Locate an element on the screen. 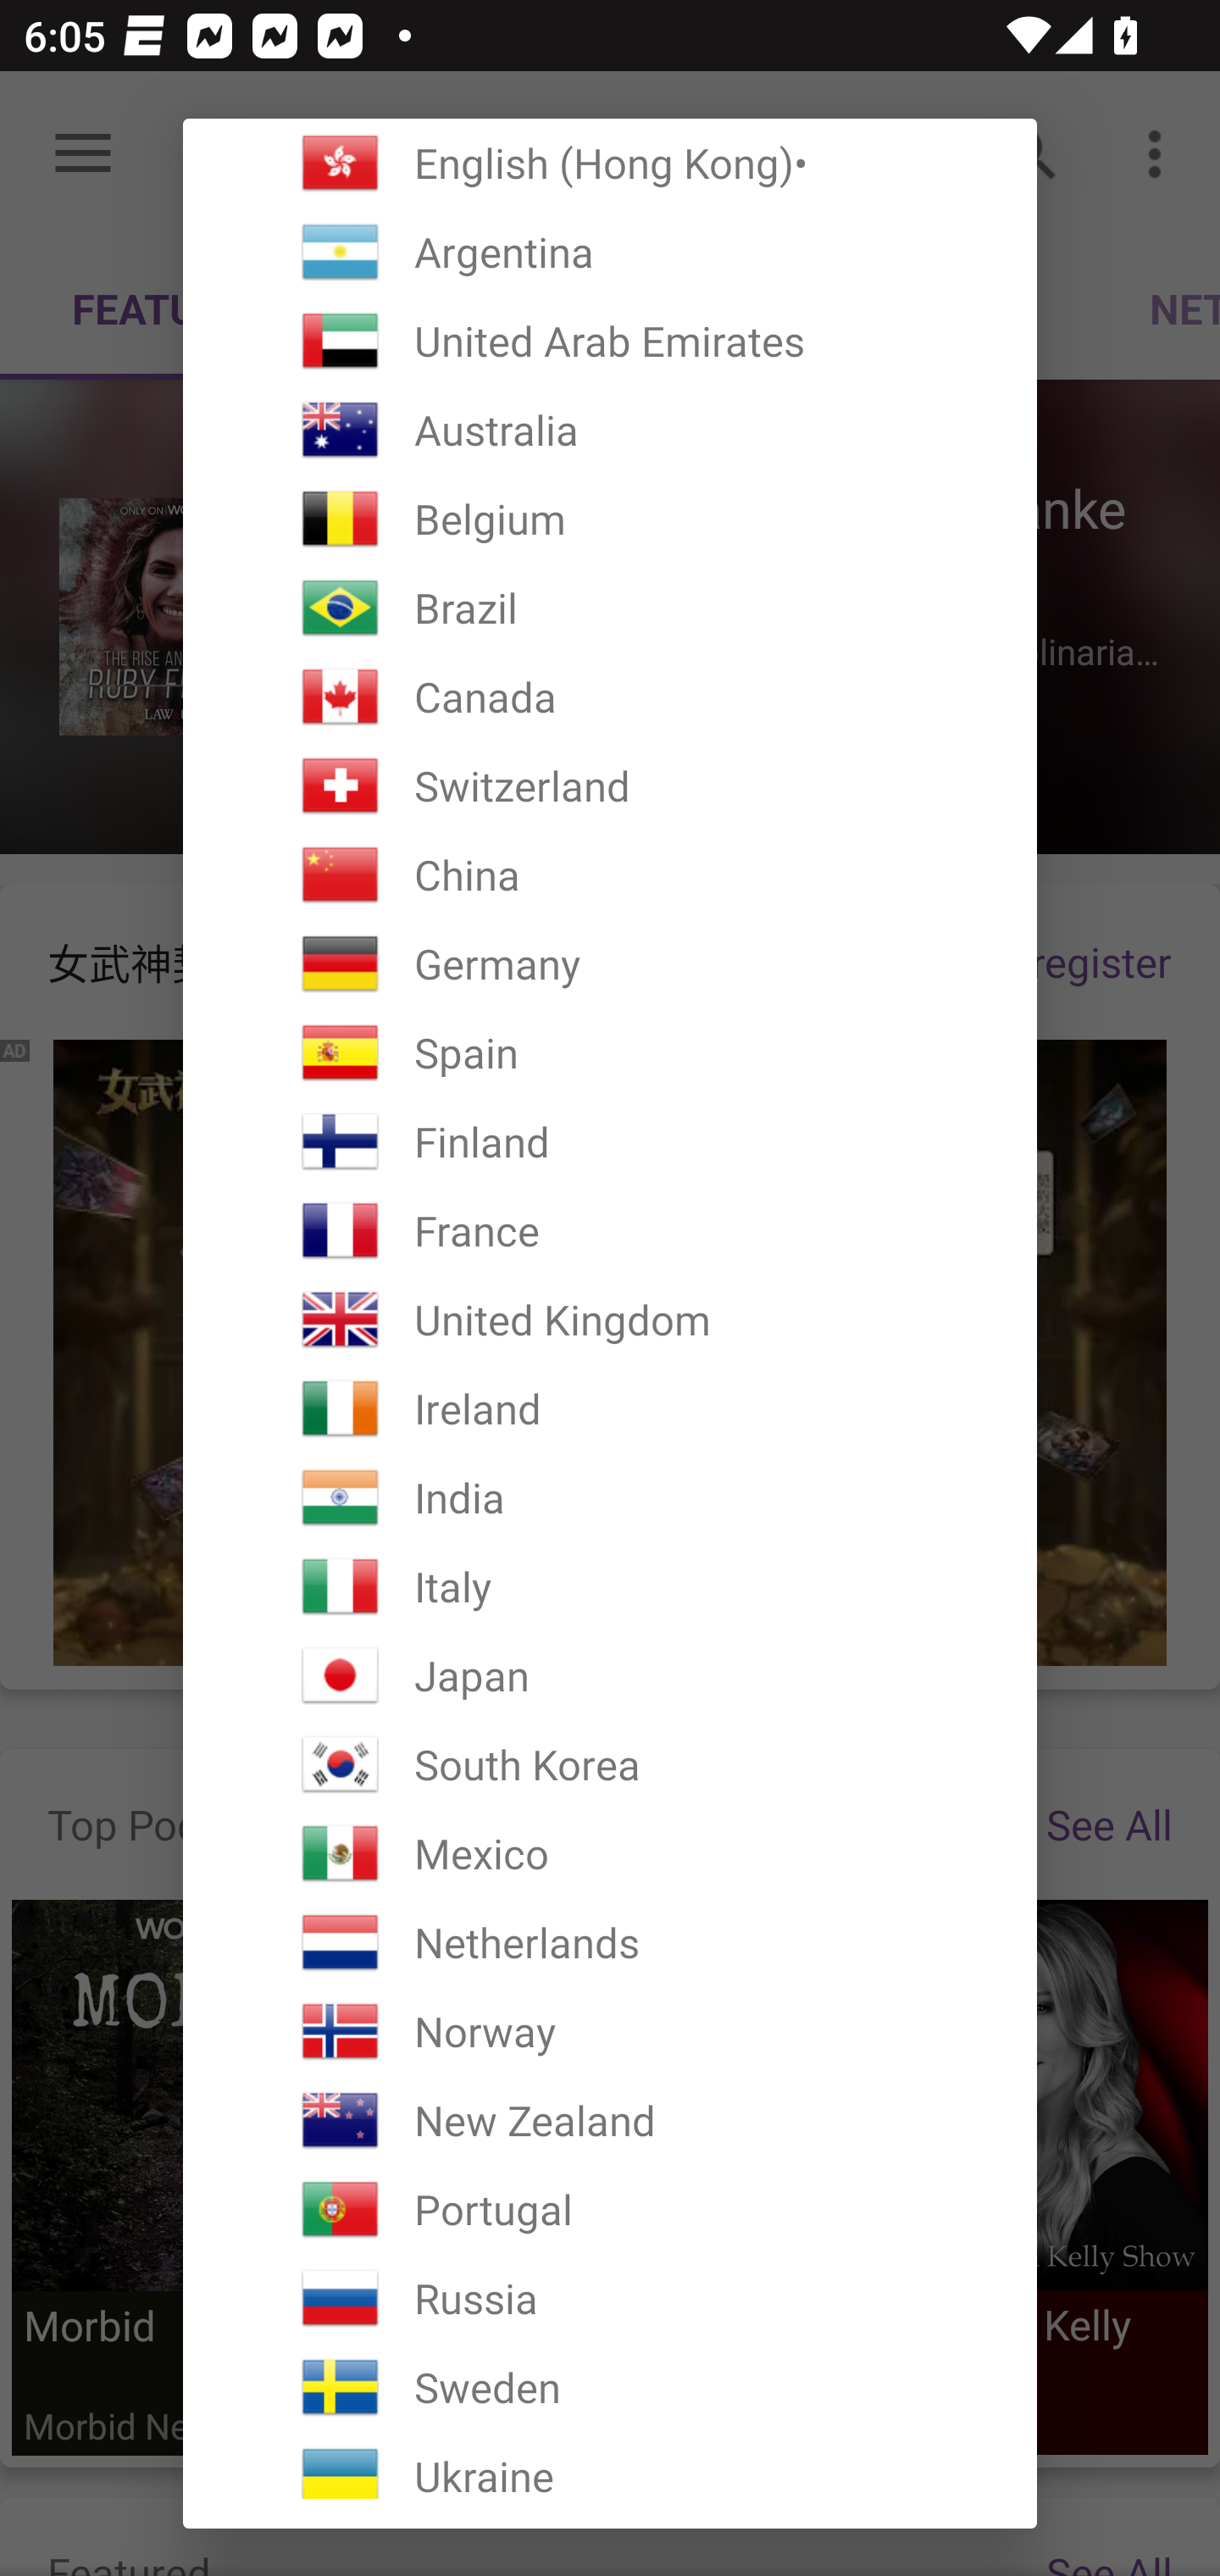 This screenshot has height=2576, width=1220. China is located at coordinates (610, 874).